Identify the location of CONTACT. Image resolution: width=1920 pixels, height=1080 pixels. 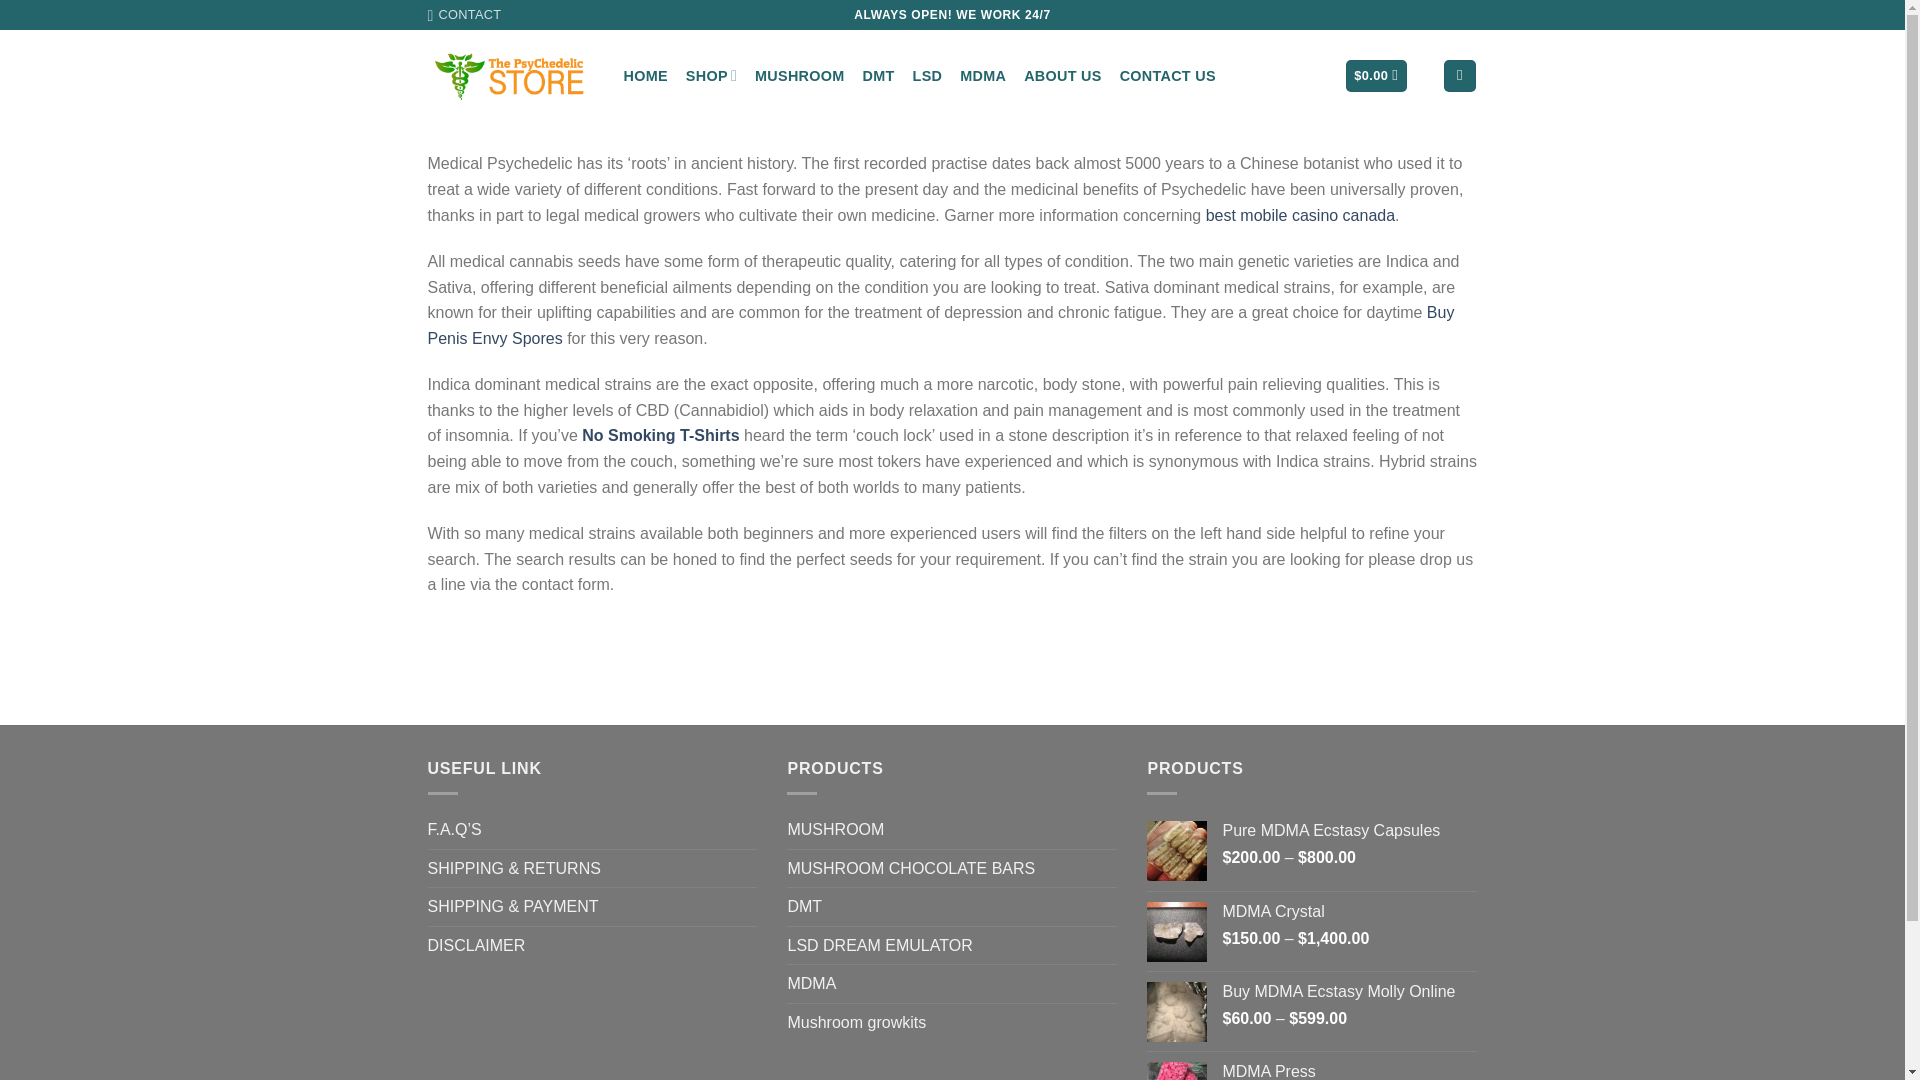
(464, 15).